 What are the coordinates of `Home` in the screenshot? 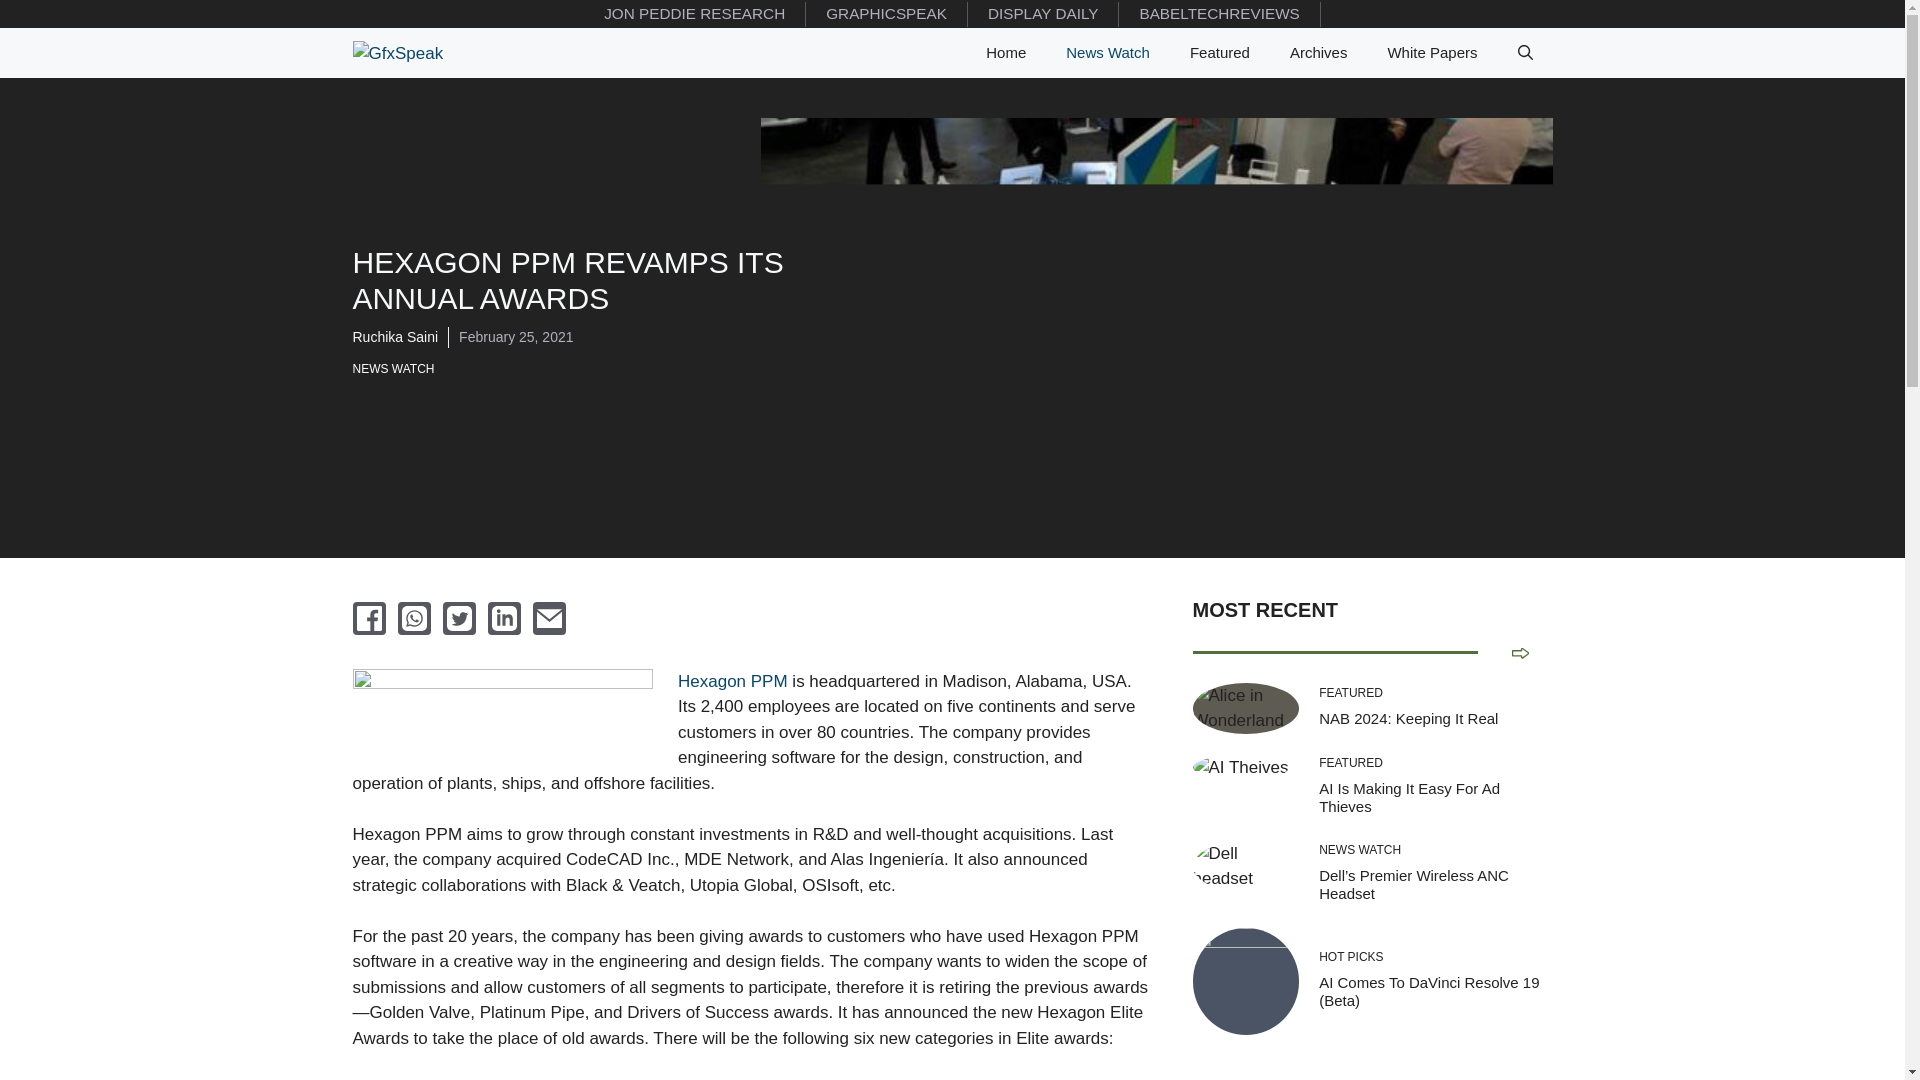 It's located at (1006, 52).